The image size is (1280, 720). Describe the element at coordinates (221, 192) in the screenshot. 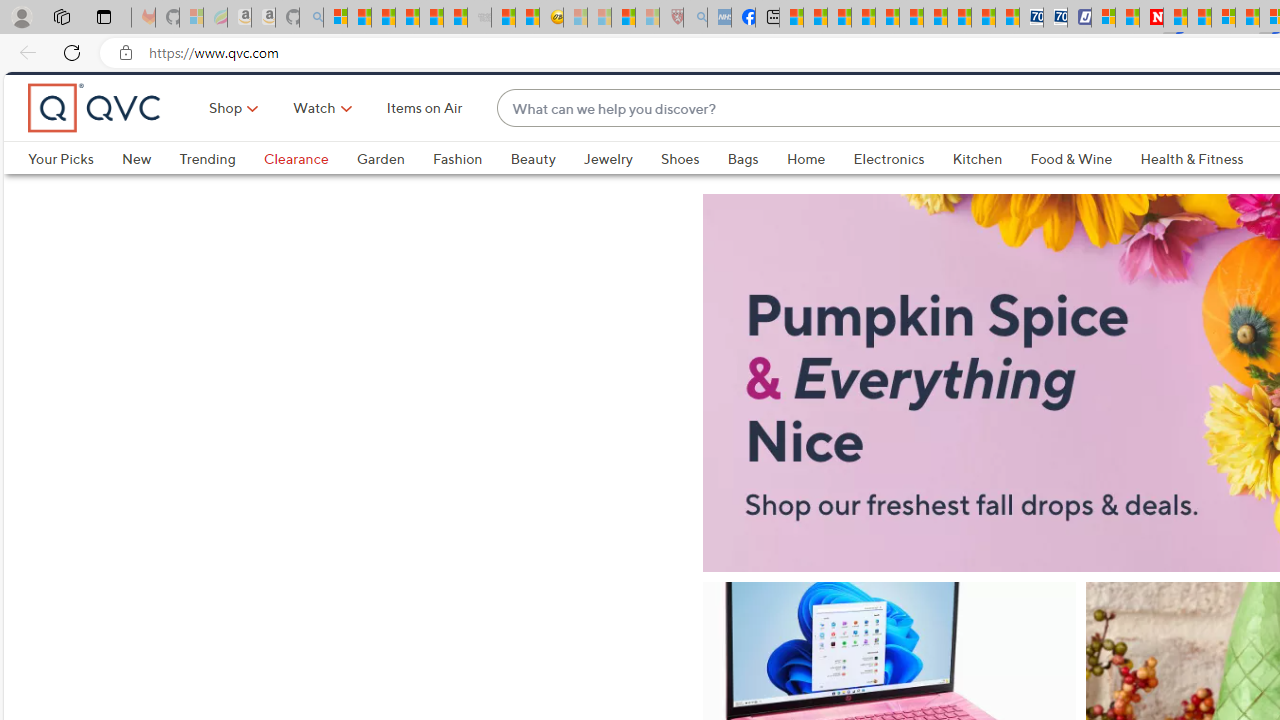

I see `Trending` at that location.